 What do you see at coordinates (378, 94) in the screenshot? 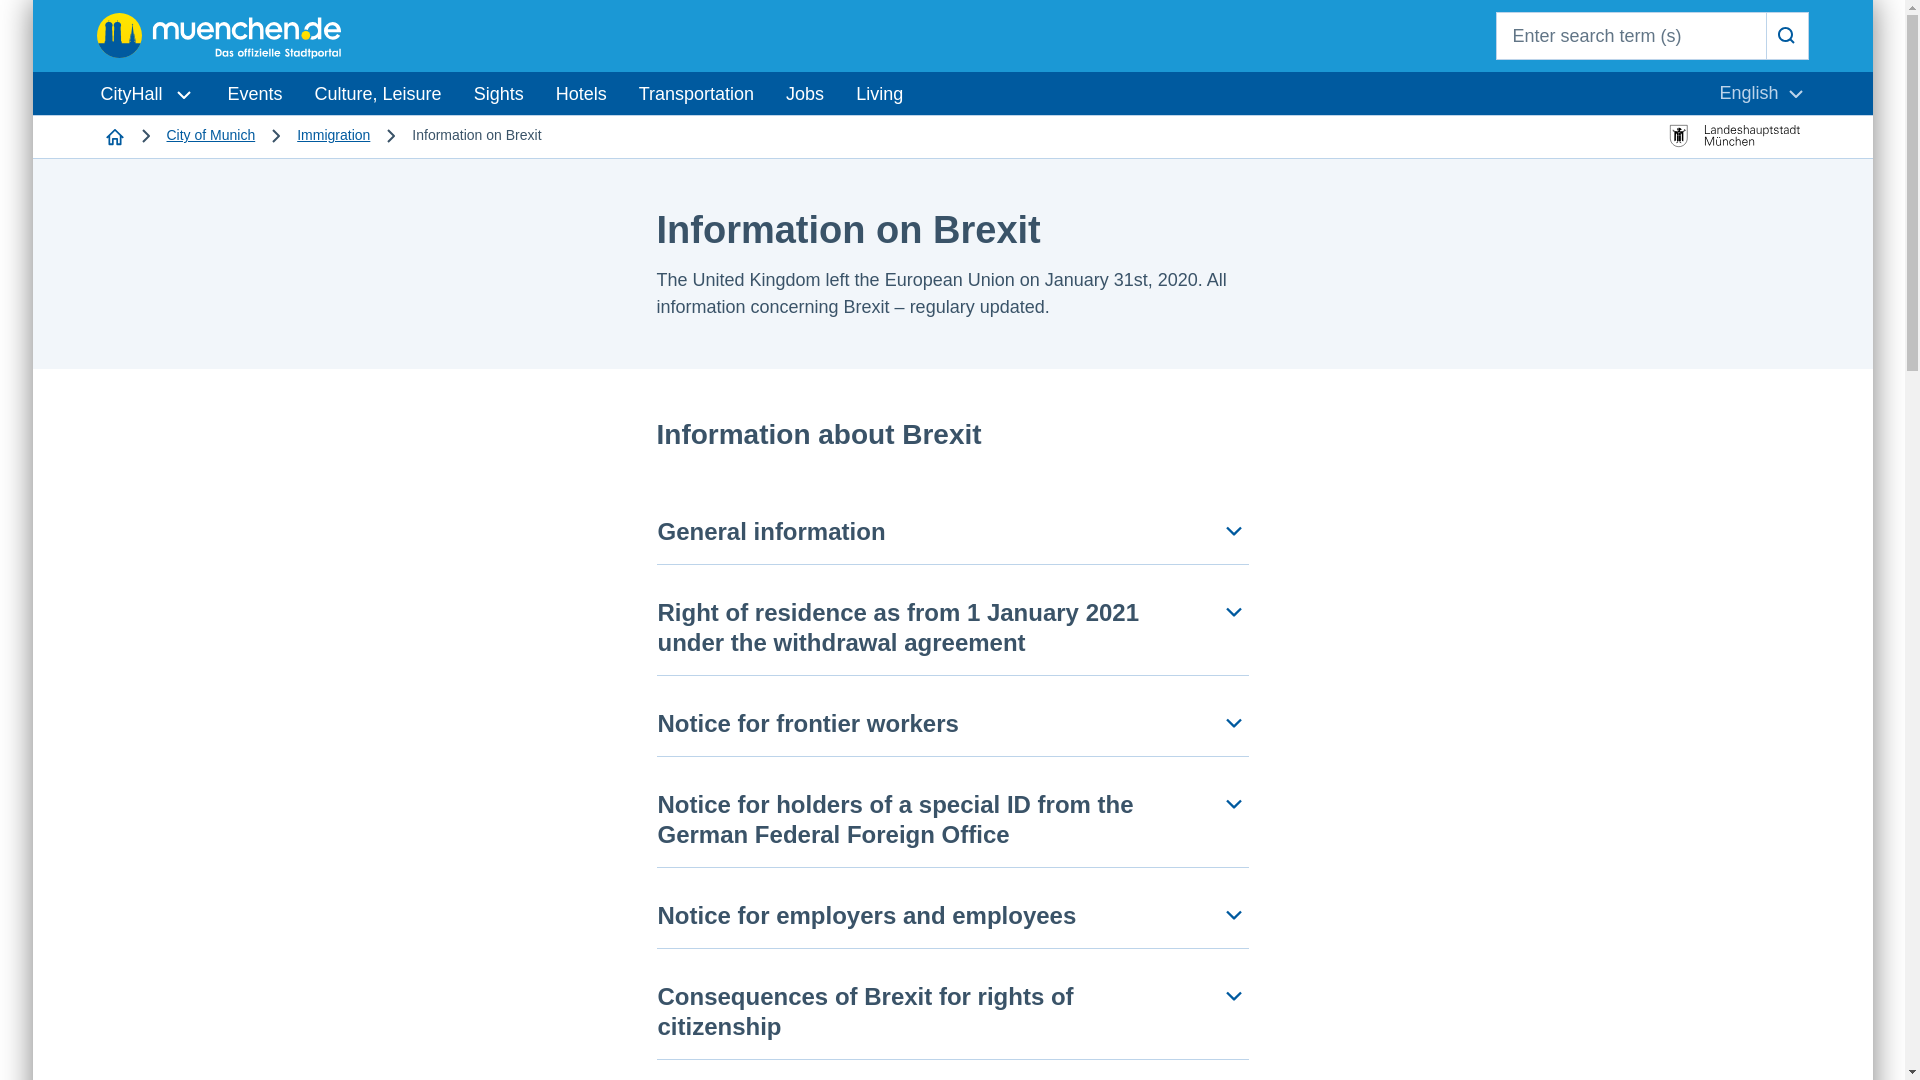
I see `Culture, Leisure` at bounding box center [378, 94].